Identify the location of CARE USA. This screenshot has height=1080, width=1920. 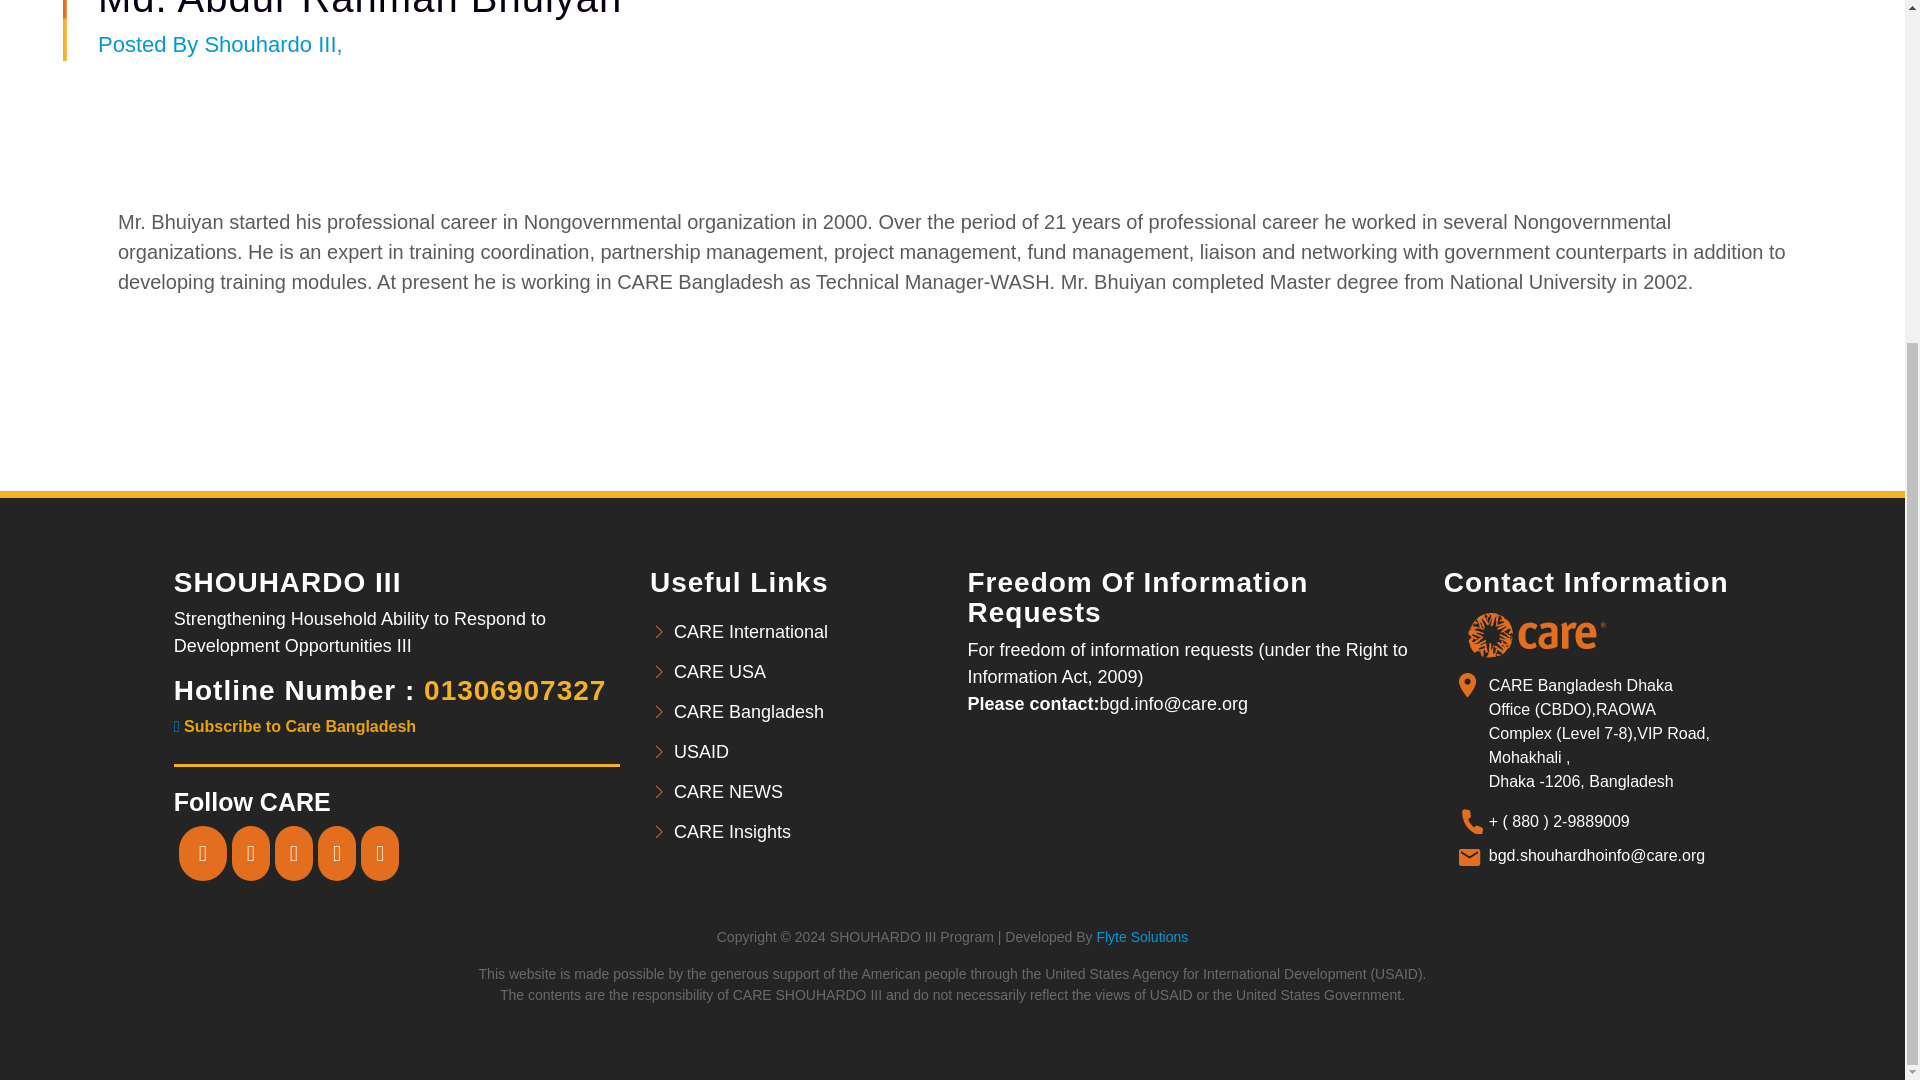
(806, 672).